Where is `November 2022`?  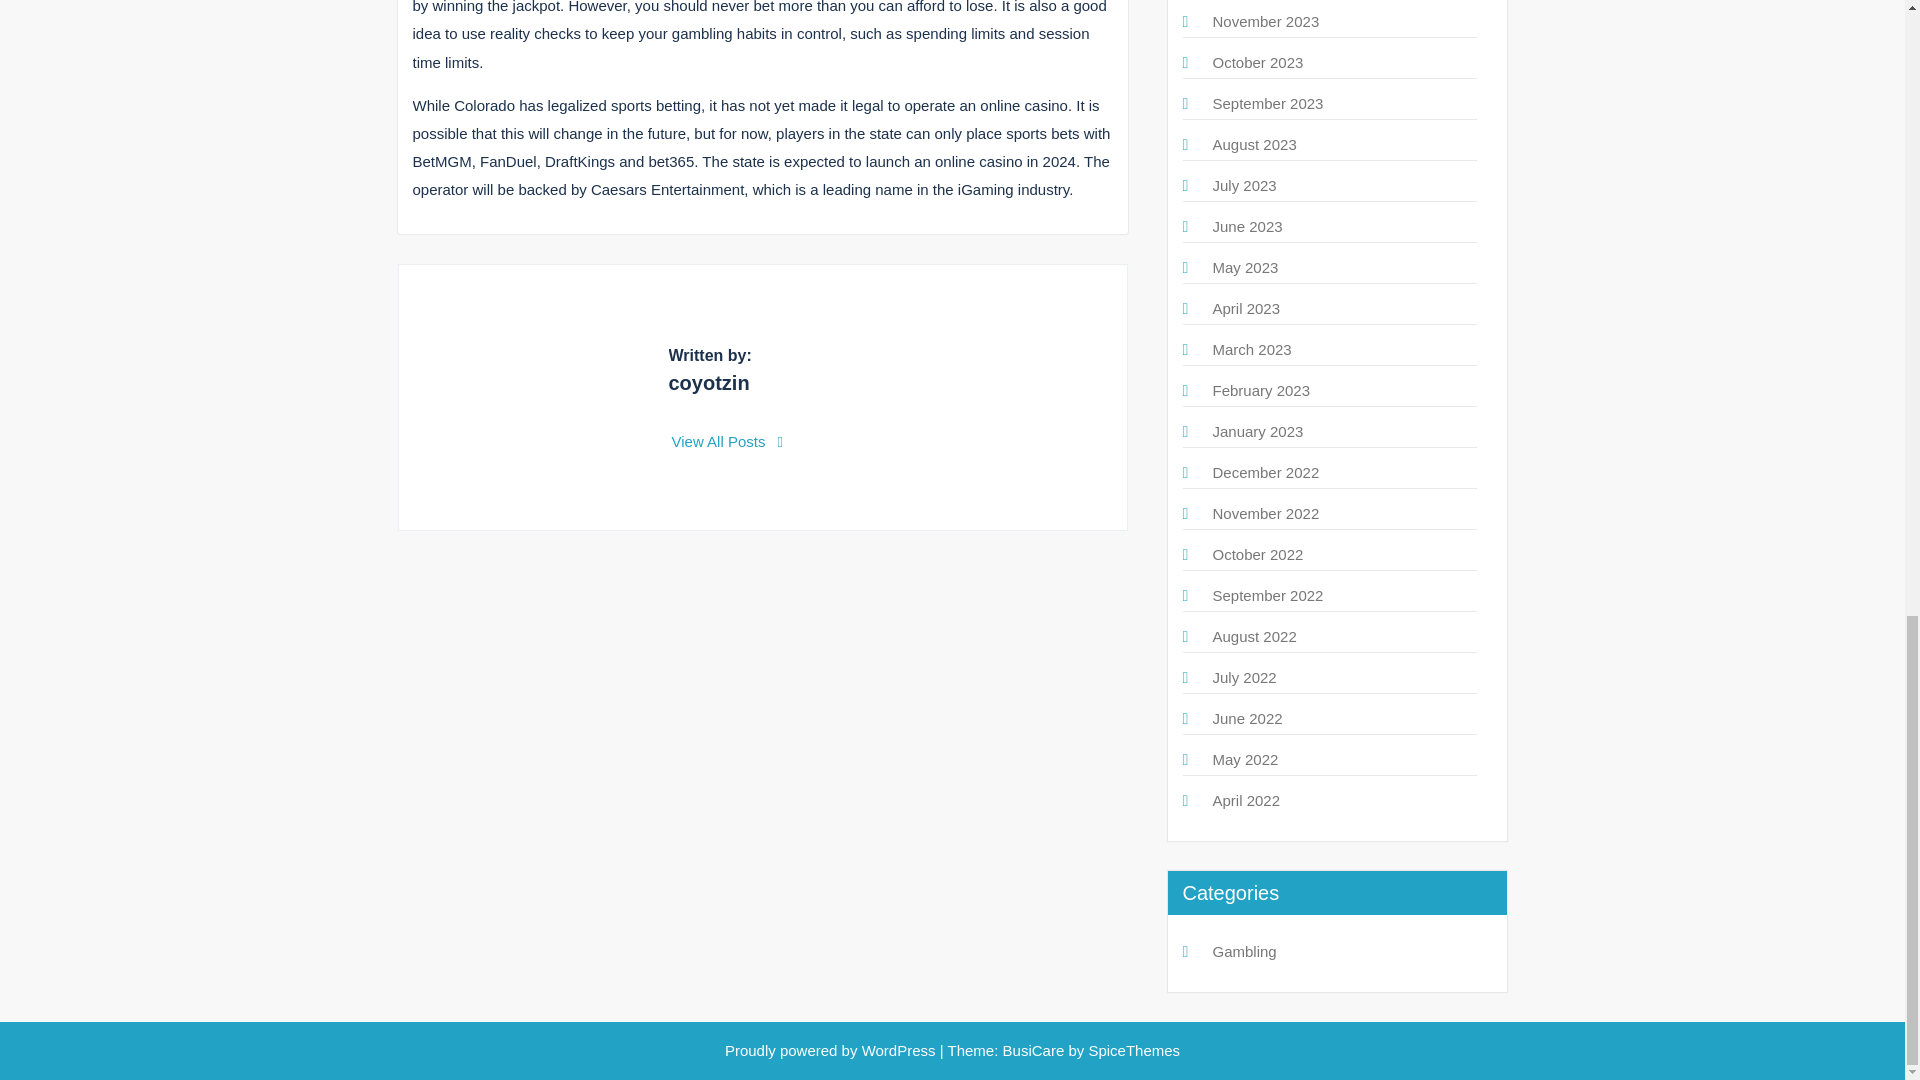
November 2022 is located at coordinates (1265, 513).